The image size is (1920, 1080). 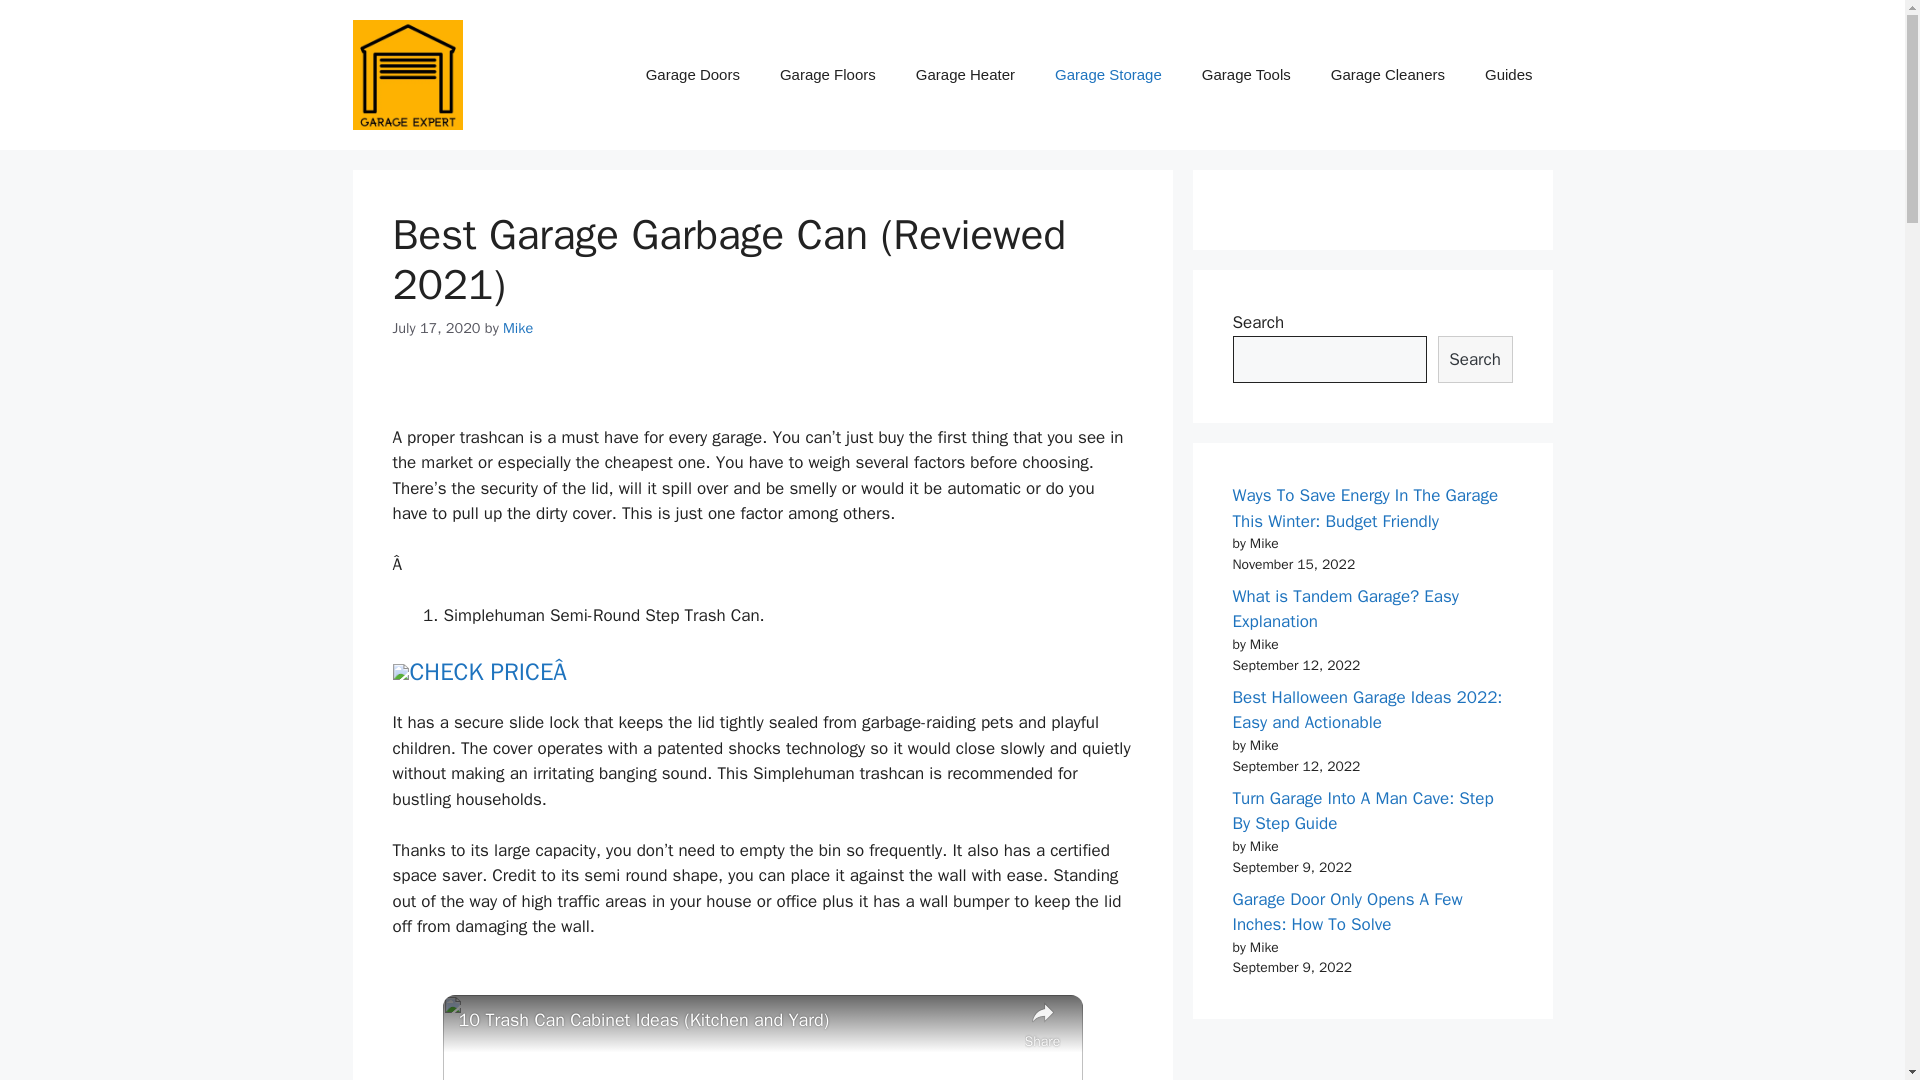 What do you see at coordinates (518, 327) in the screenshot?
I see `Mike` at bounding box center [518, 327].